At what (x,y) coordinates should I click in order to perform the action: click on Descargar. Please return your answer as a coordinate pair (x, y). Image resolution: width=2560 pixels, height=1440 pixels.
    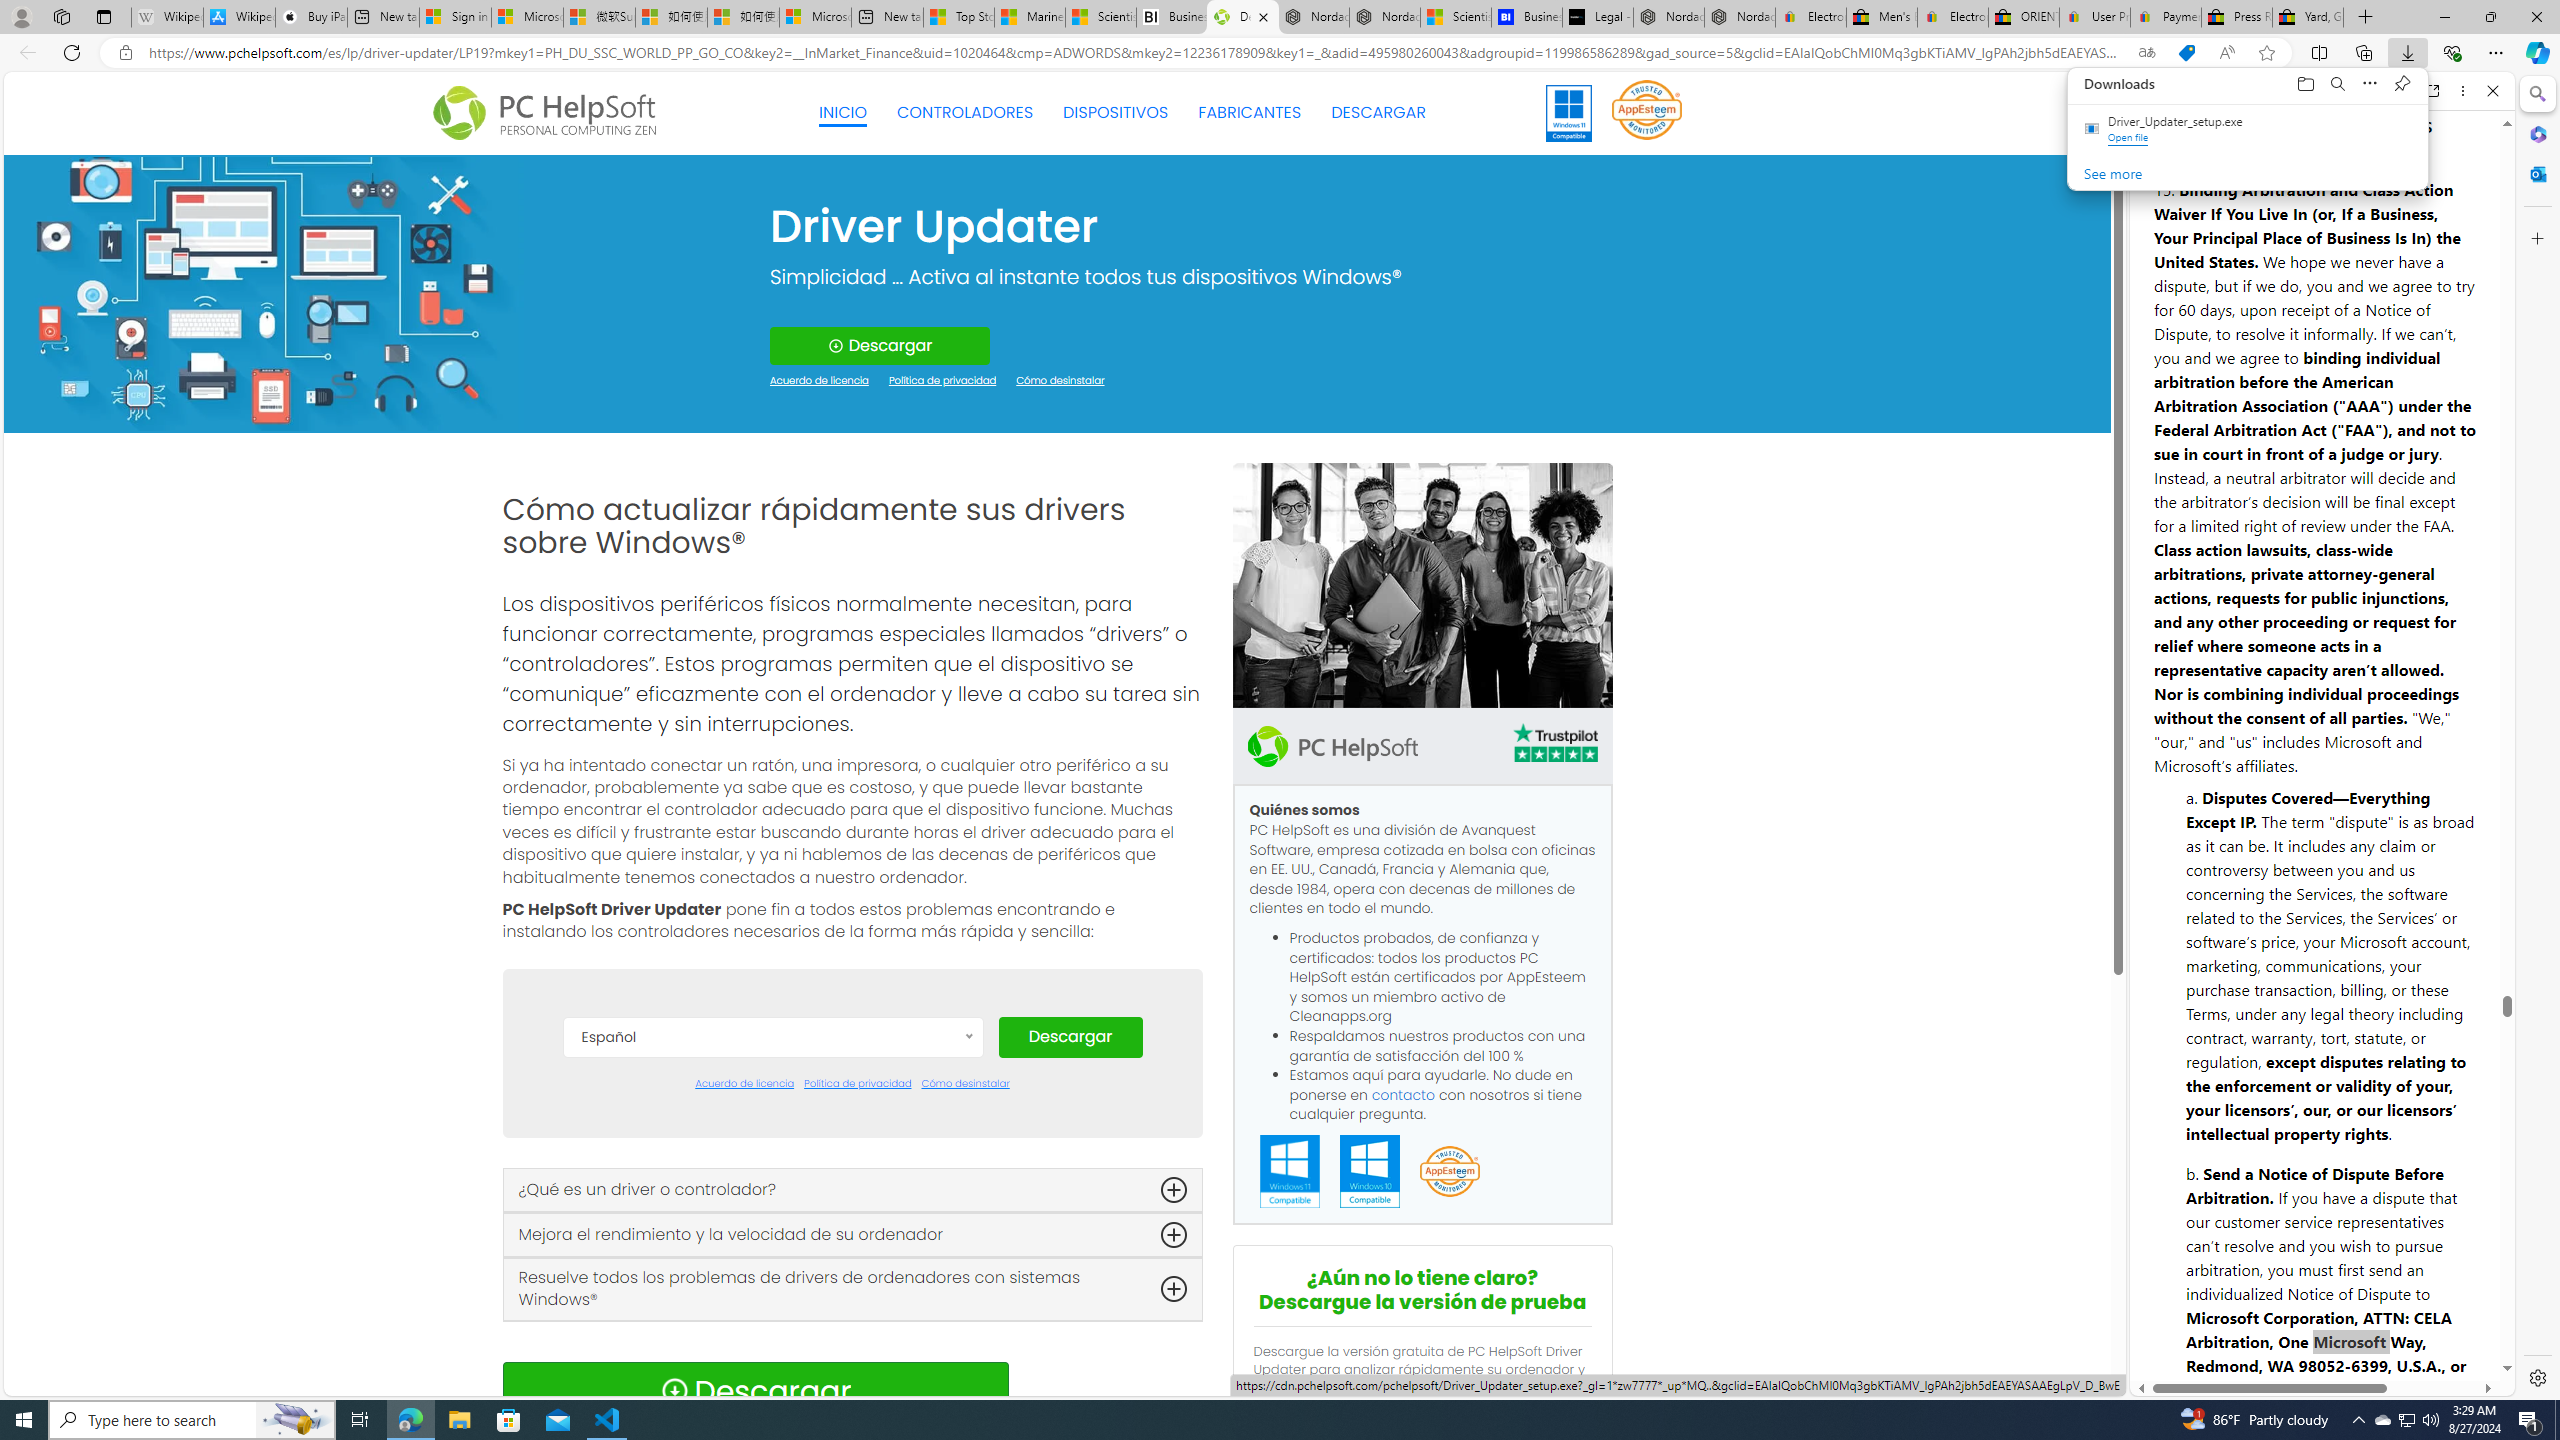
    Looking at the image, I should click on (1070, 1037).